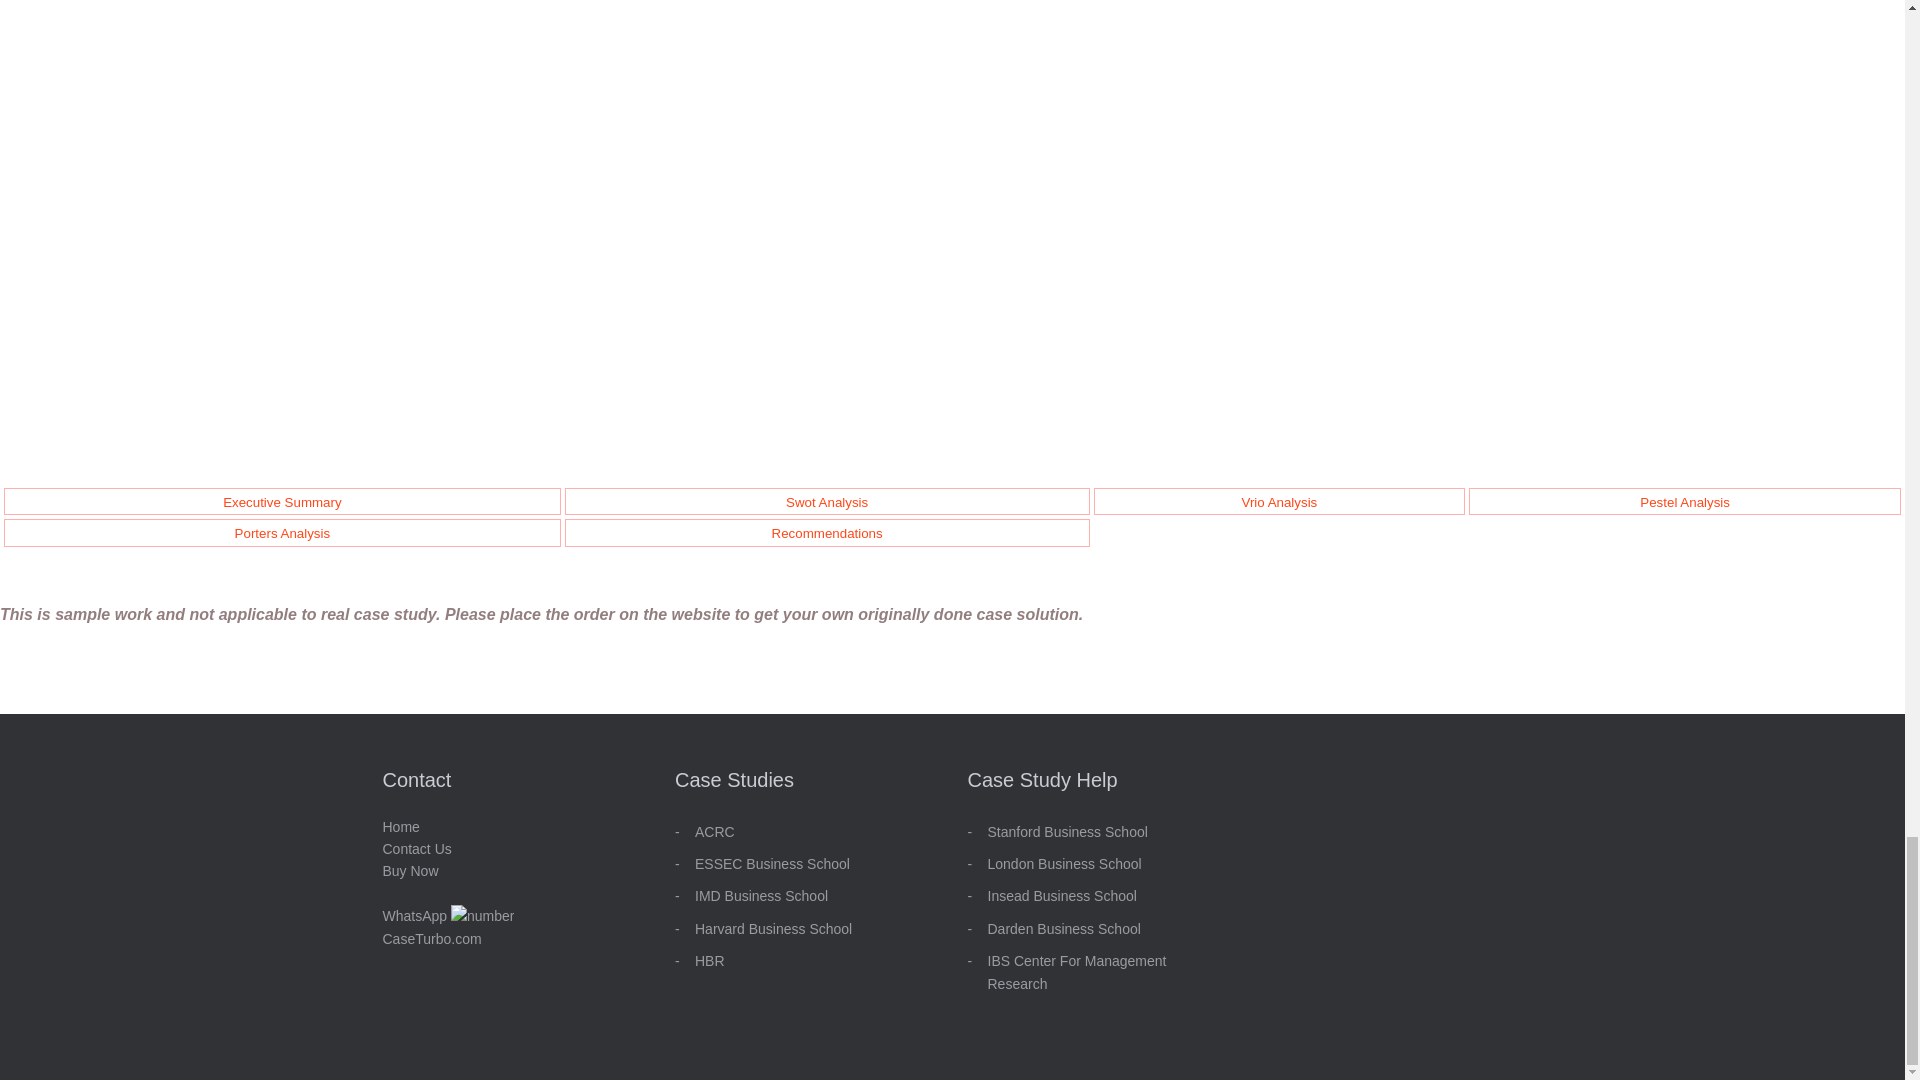 This screenshot has height=1080, width=1920. What do you see at coordinates (282, 502) in the screenshot?
I see `Executive Summary` at bounding box center [282, 502].